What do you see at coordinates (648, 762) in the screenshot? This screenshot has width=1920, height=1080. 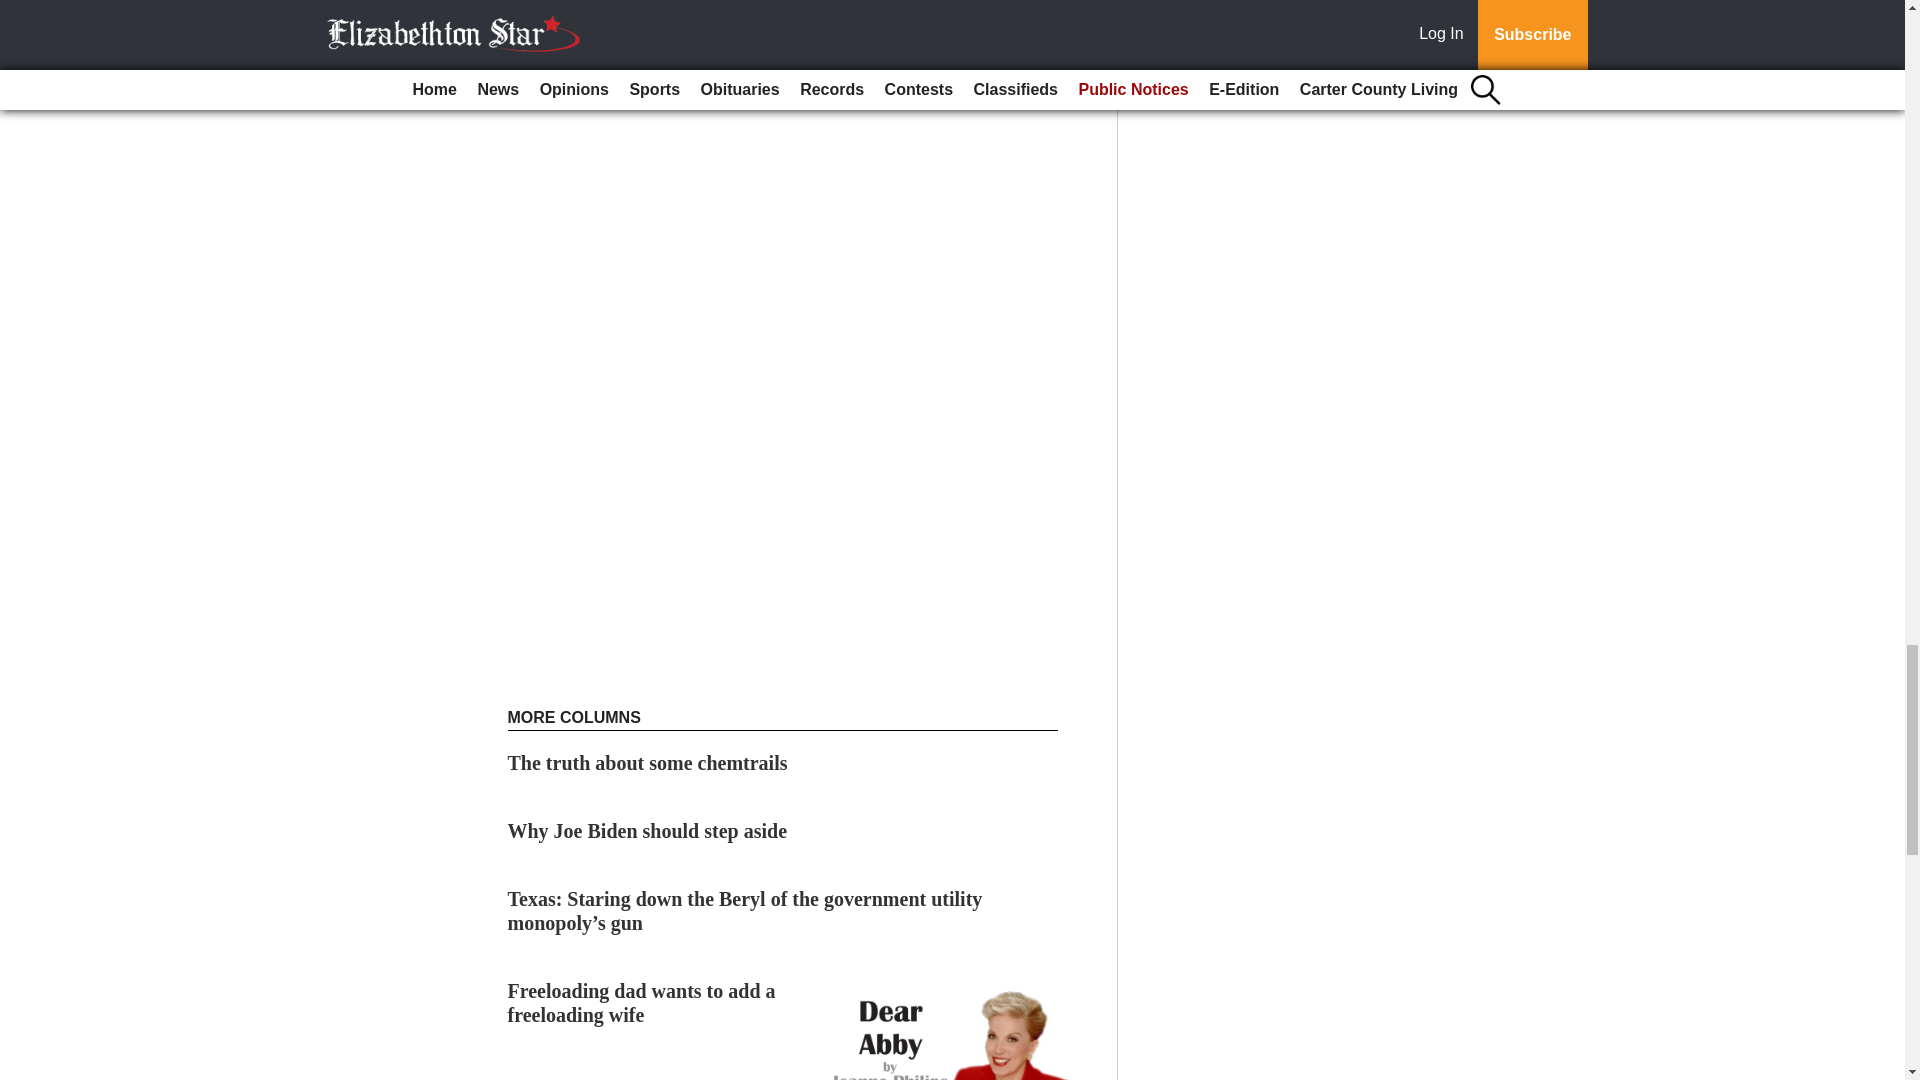 I see `The truth about some chemtrails` at bounding box center [648, 762].